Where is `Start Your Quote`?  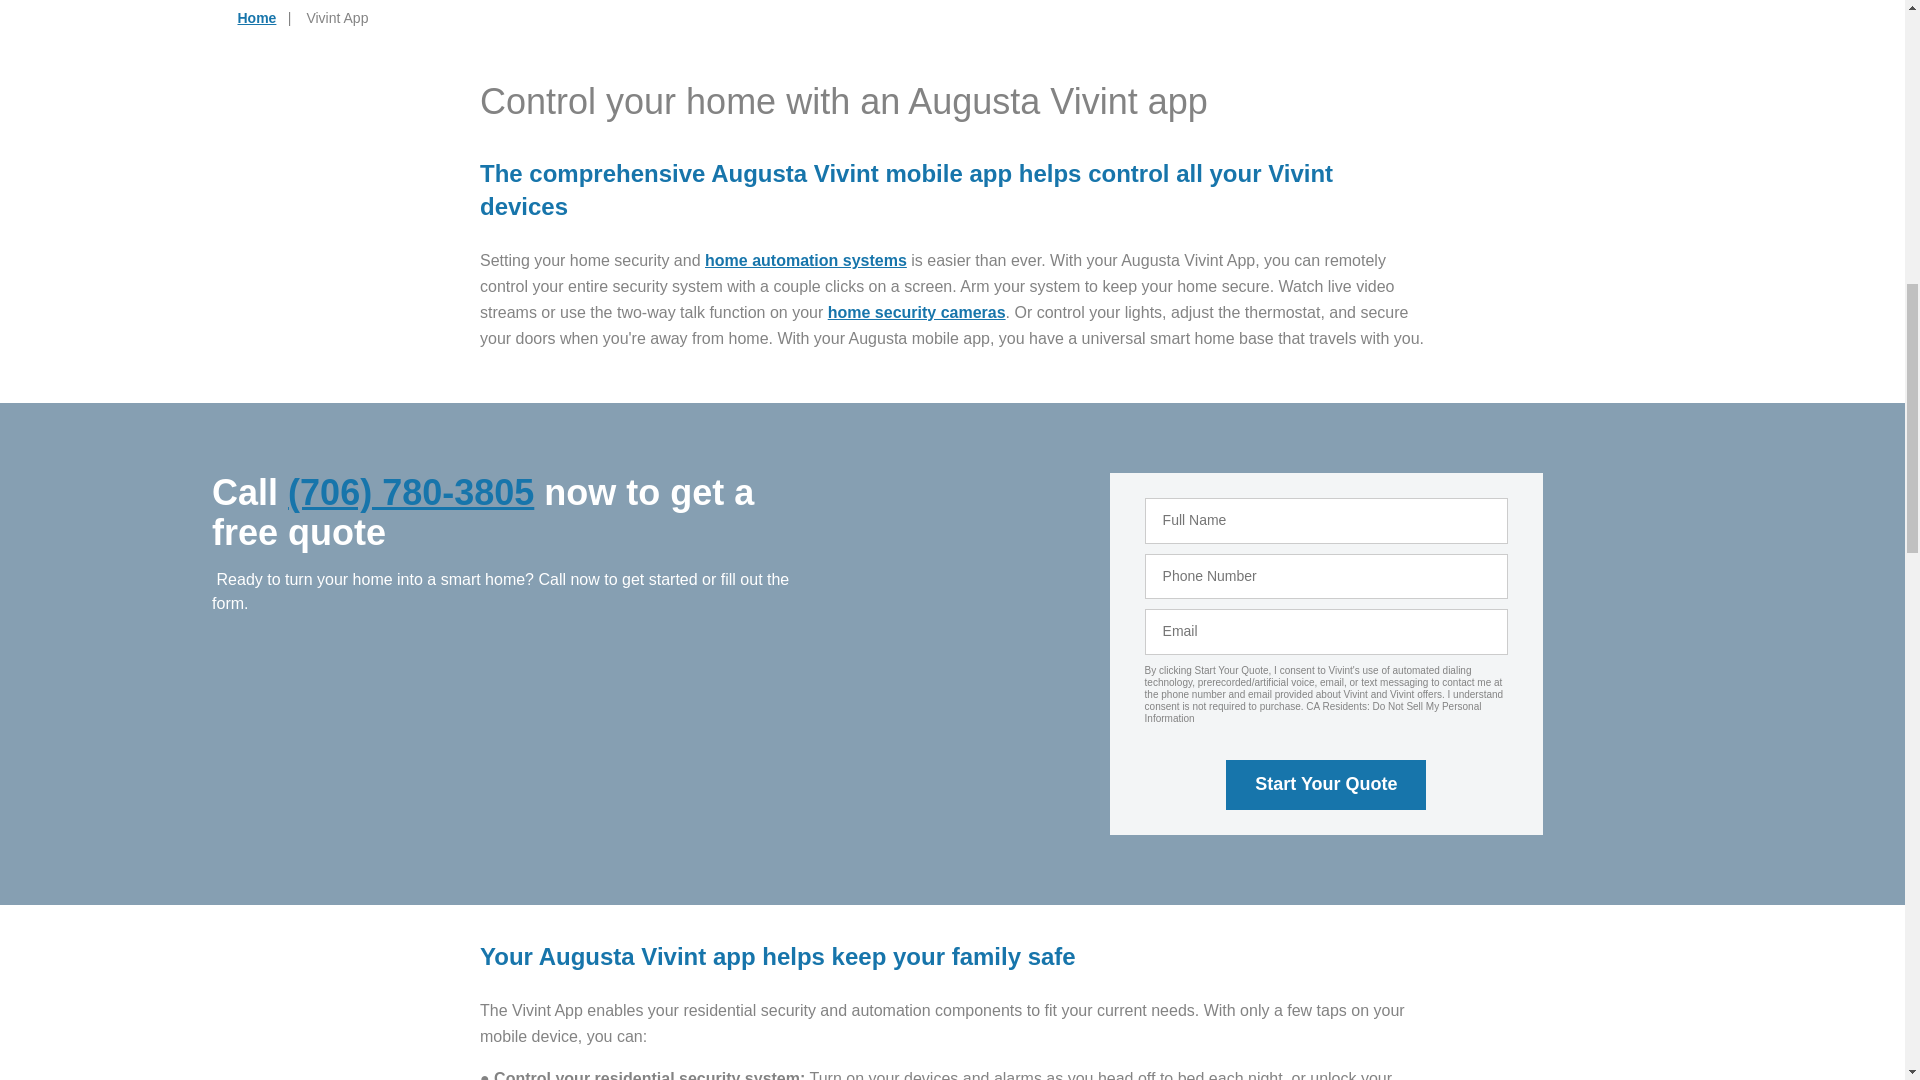
Start Your Quote is located at coordinates (1326, 785).